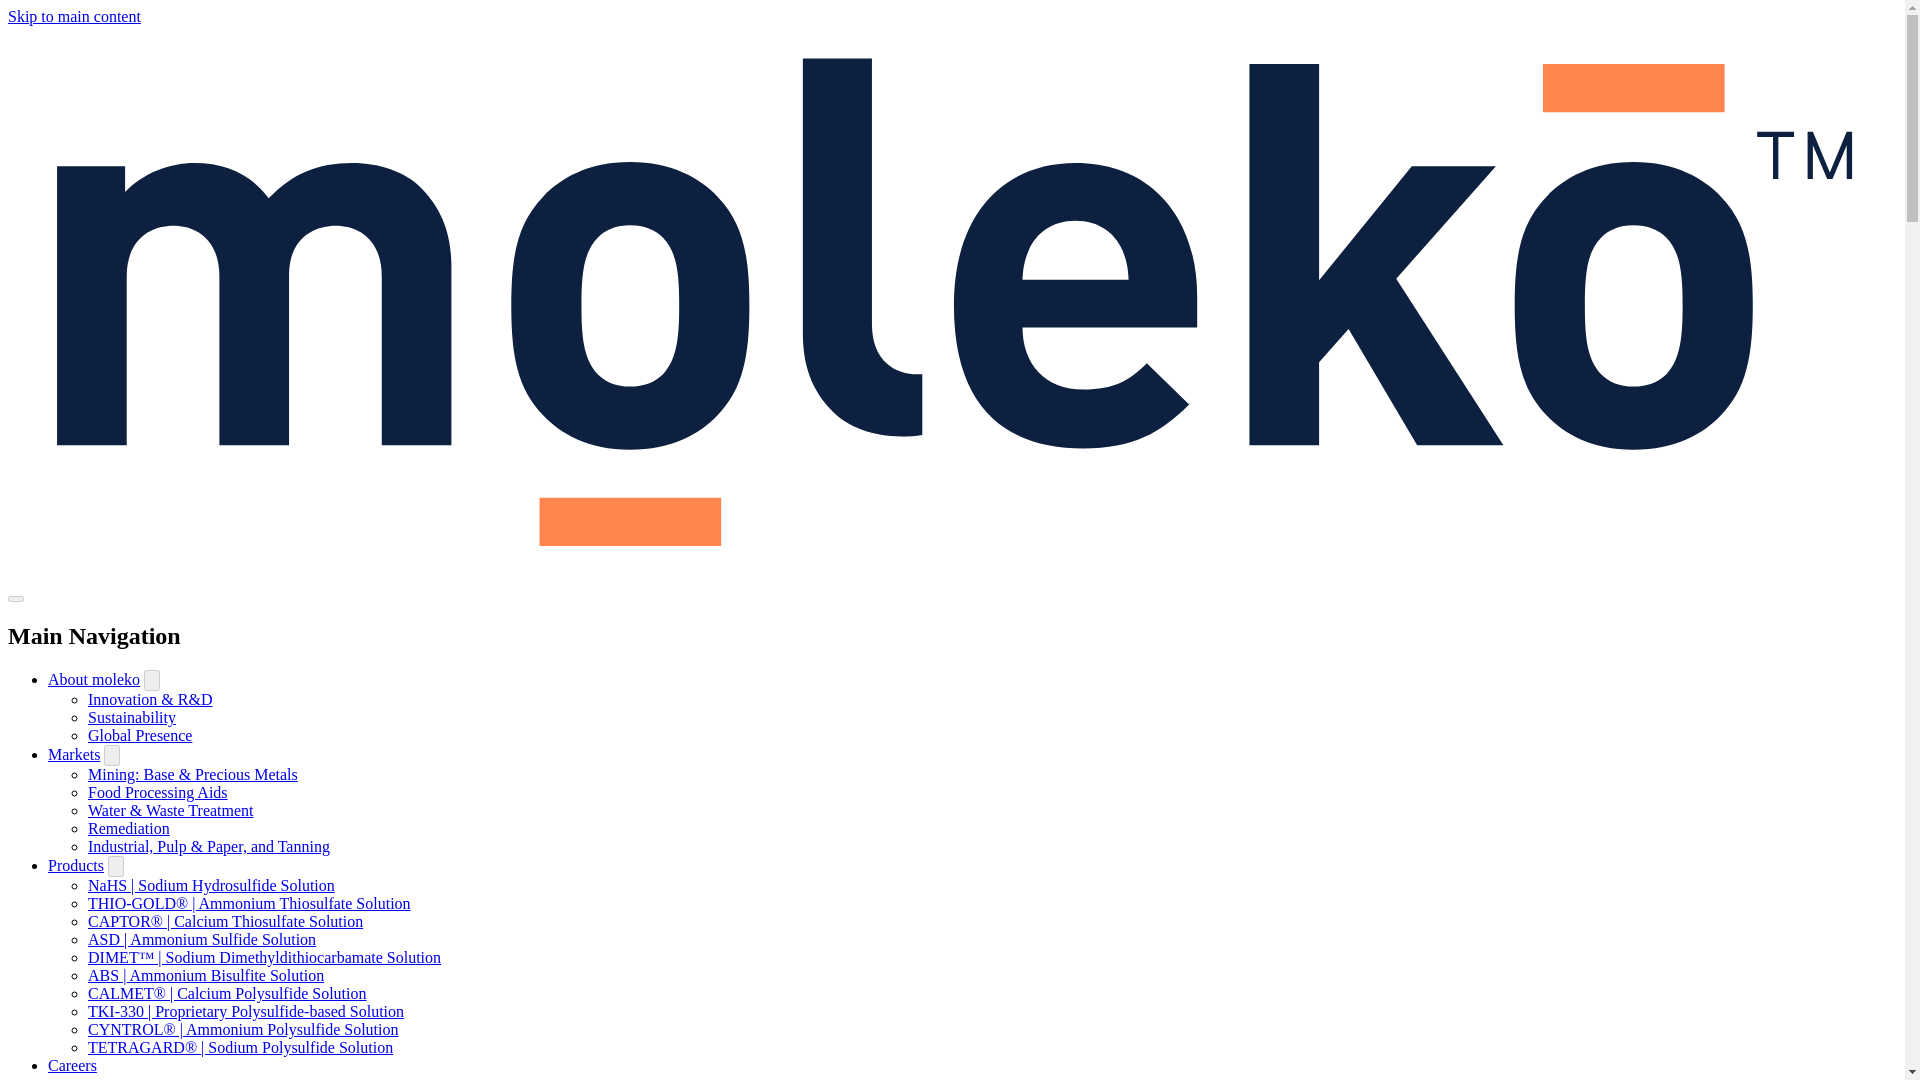 This screenshot has width=1920, height=1080. I want to click on Sustainability, so click(132, 716).